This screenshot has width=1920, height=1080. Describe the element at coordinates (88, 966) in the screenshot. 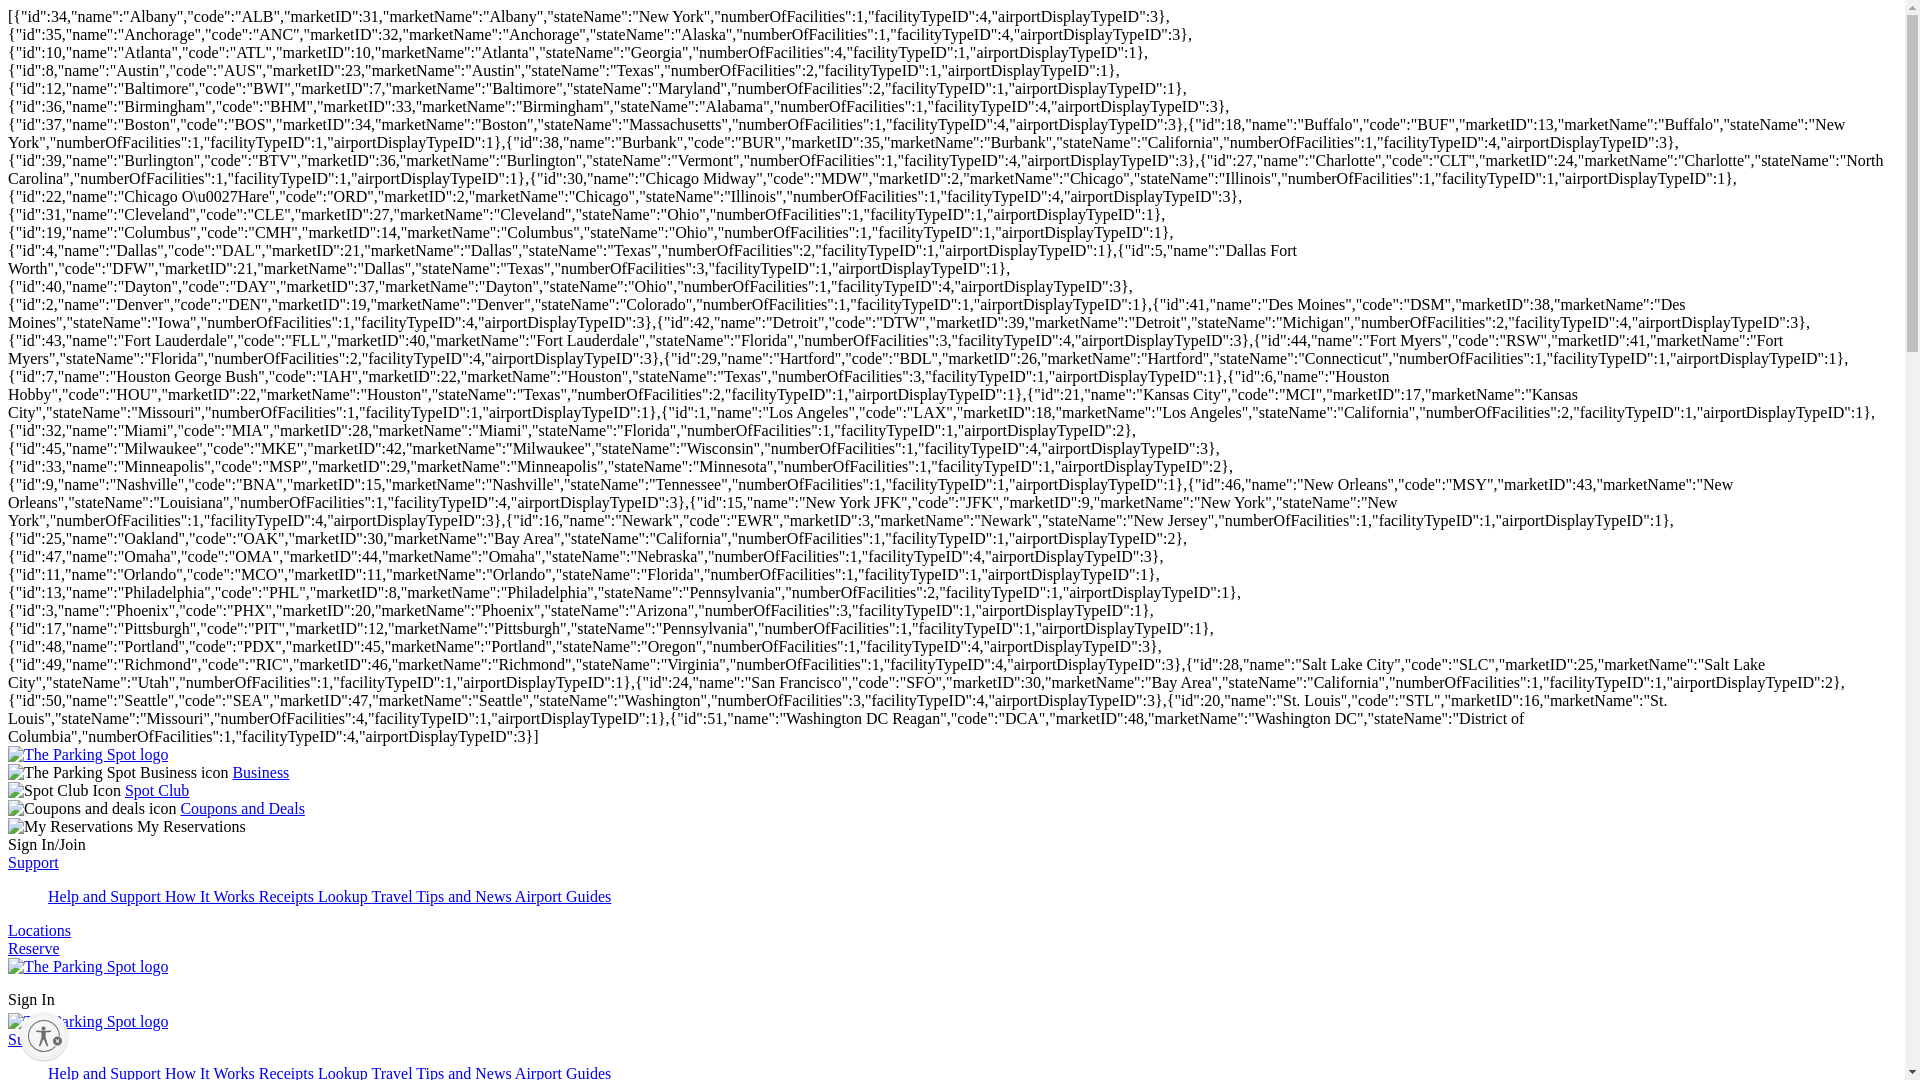

I see `Header Logo` at that location.